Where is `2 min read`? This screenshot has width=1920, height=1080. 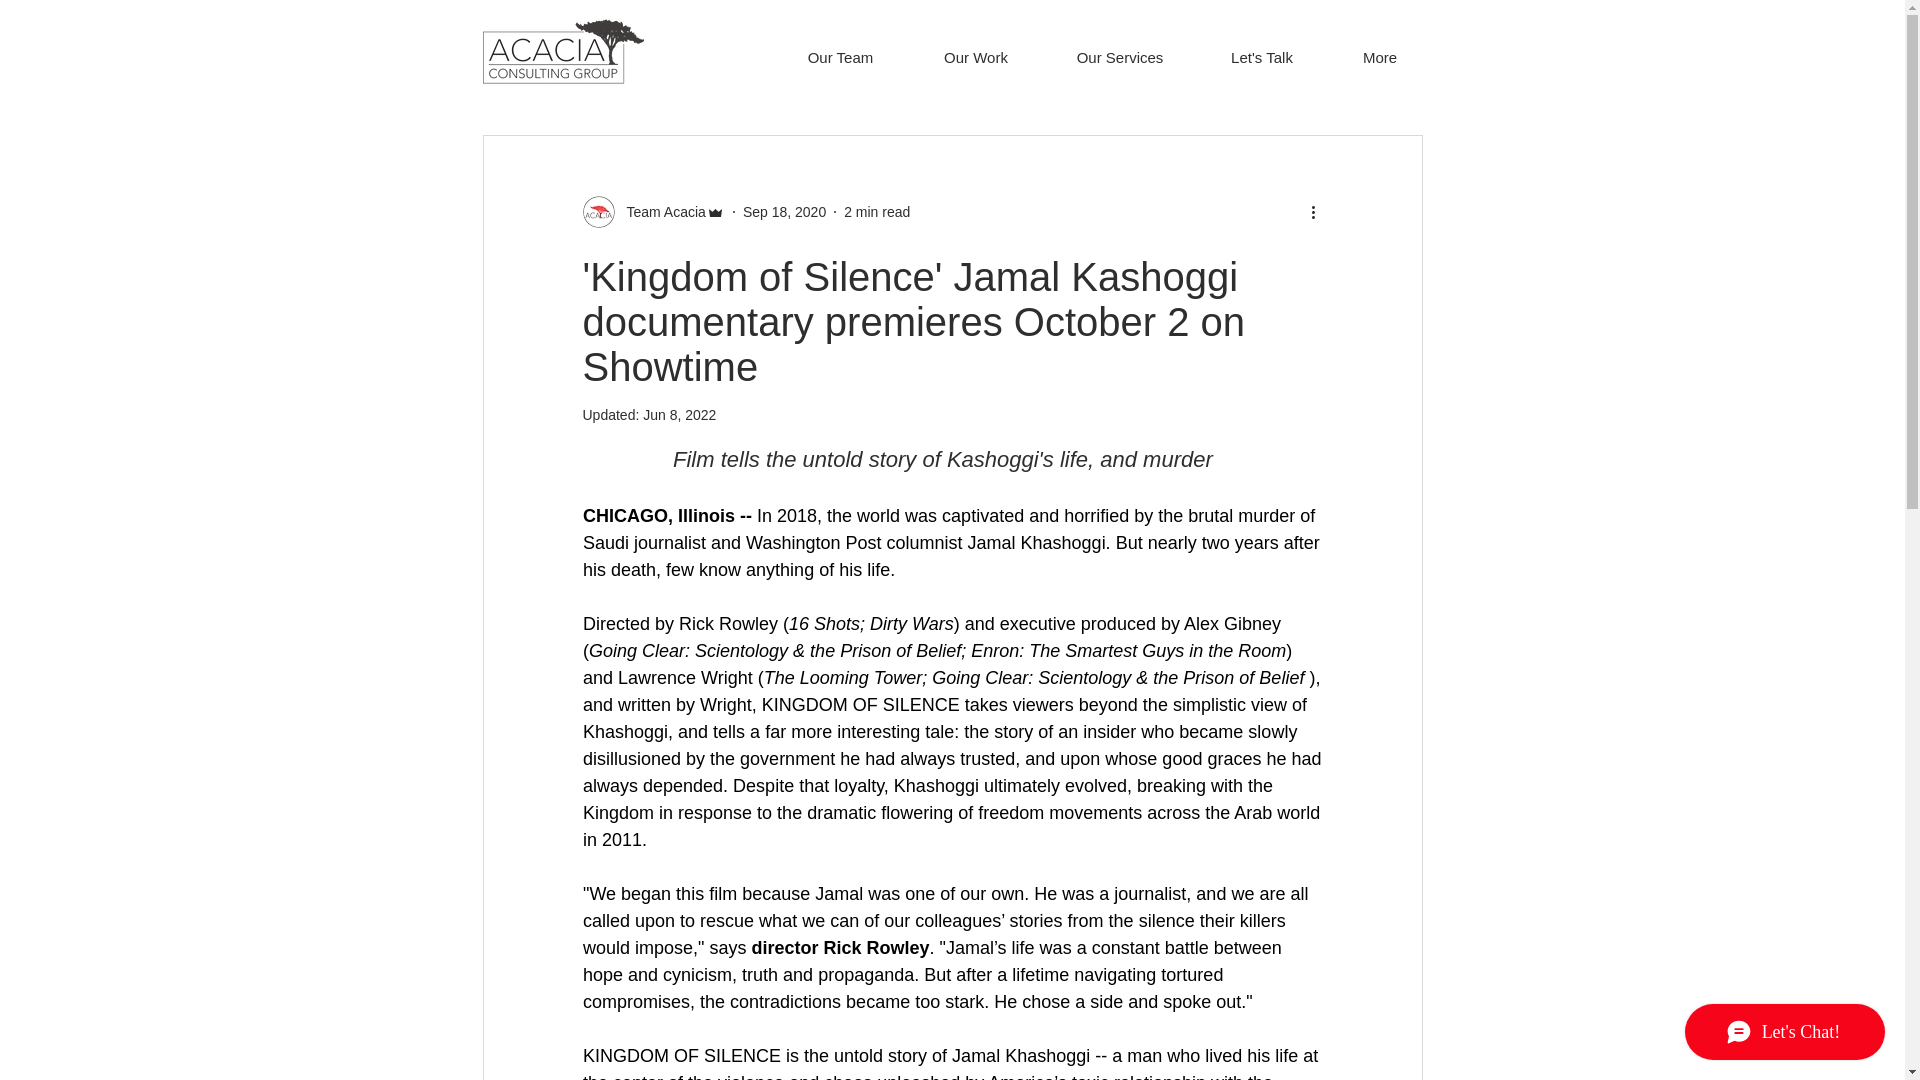 2 min read is located at coordinates (877, 212).